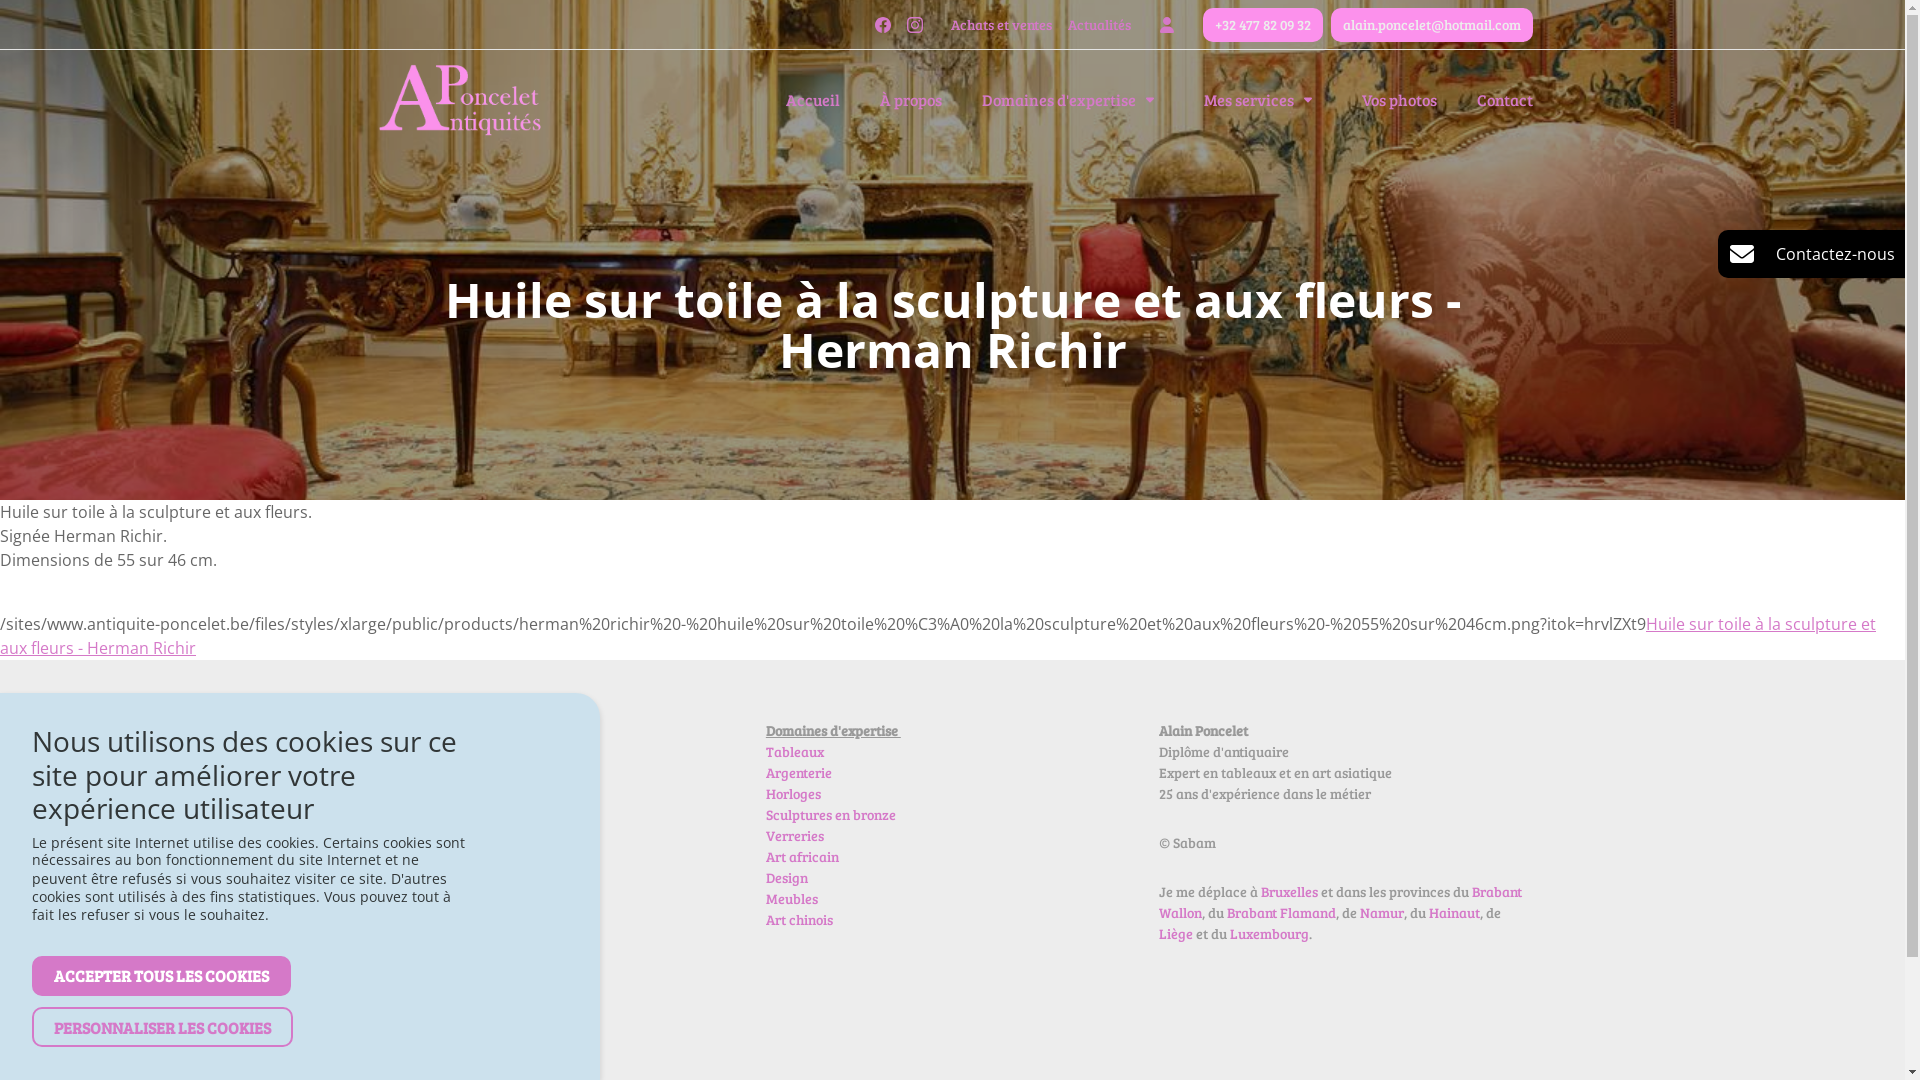 Image resolution: width=1920 pixels, height=1080 pixels. I want to click on alain.poncelet@hotmail.com, so click(499, 996).